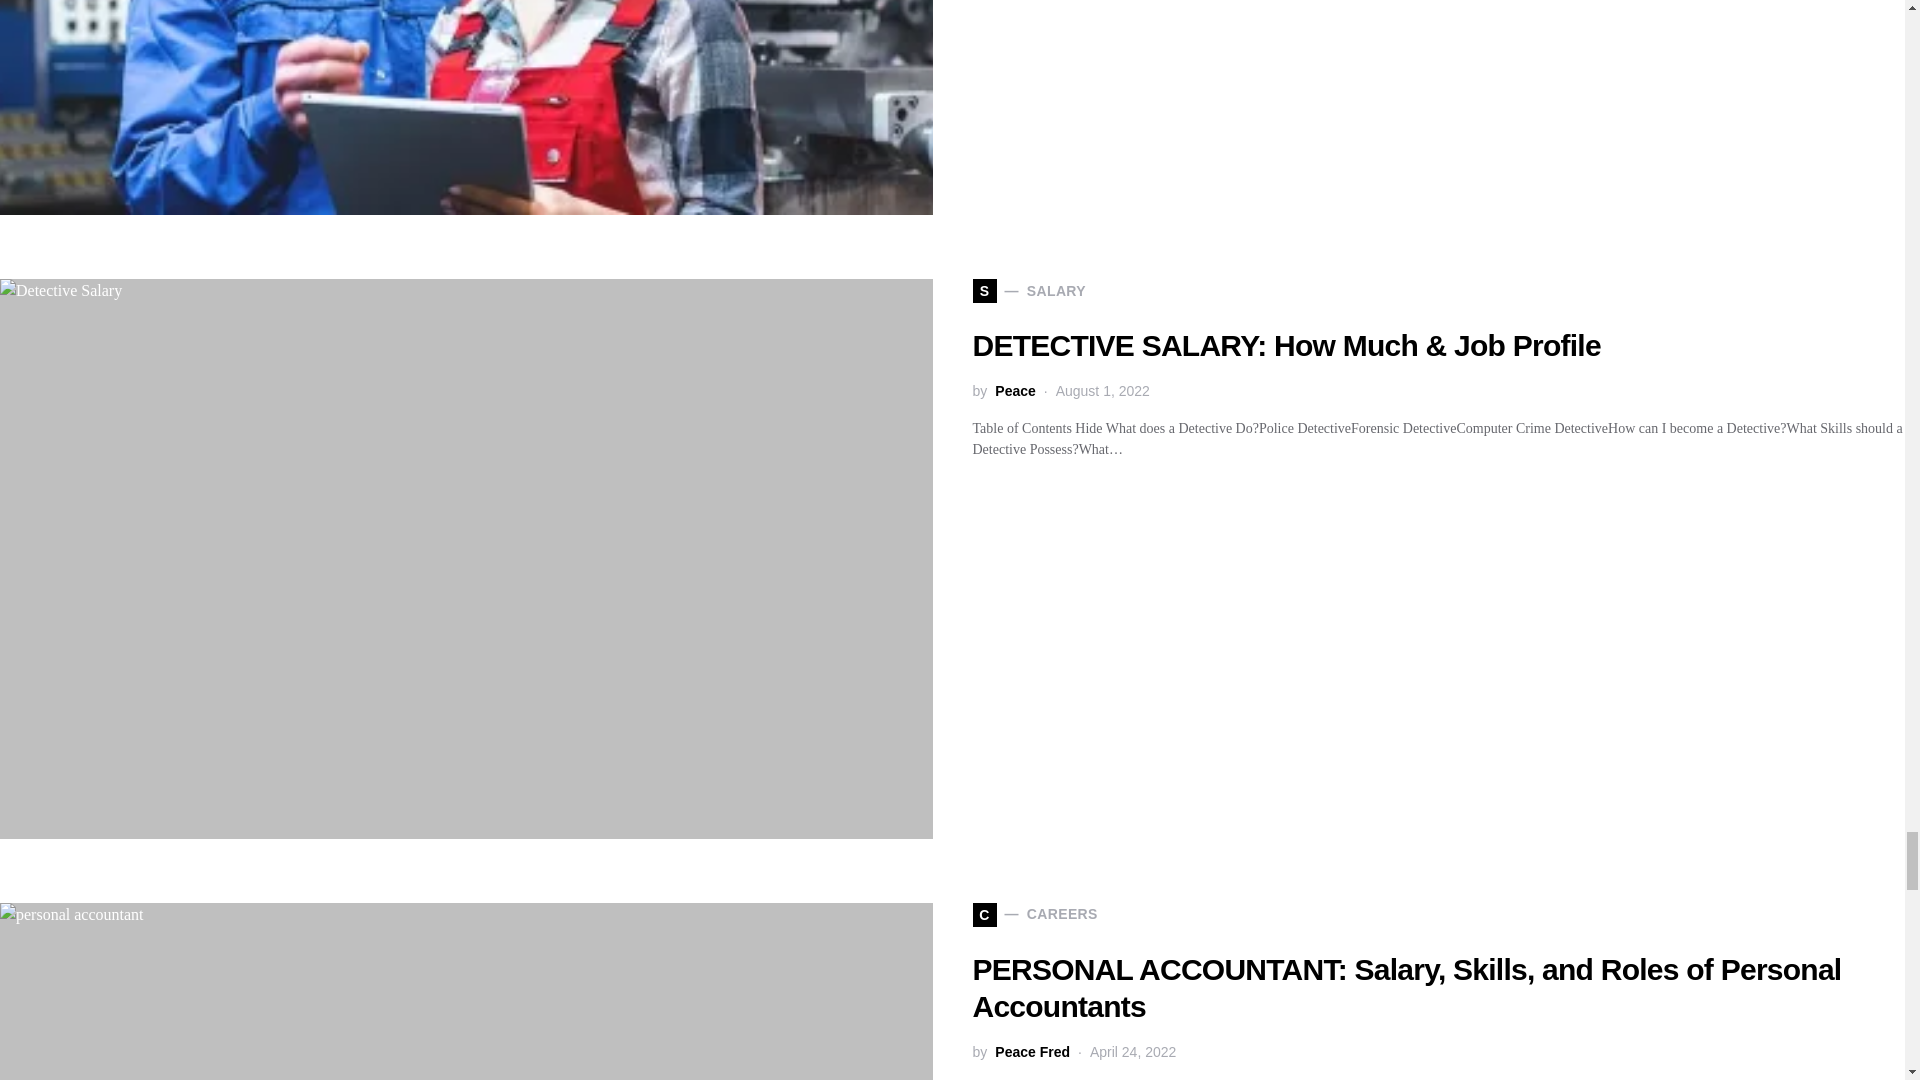  What do you see at coordinates (1014, 391) in the screenshot?
I see `View all posts by Peace` at bounding box center [1014, 391].